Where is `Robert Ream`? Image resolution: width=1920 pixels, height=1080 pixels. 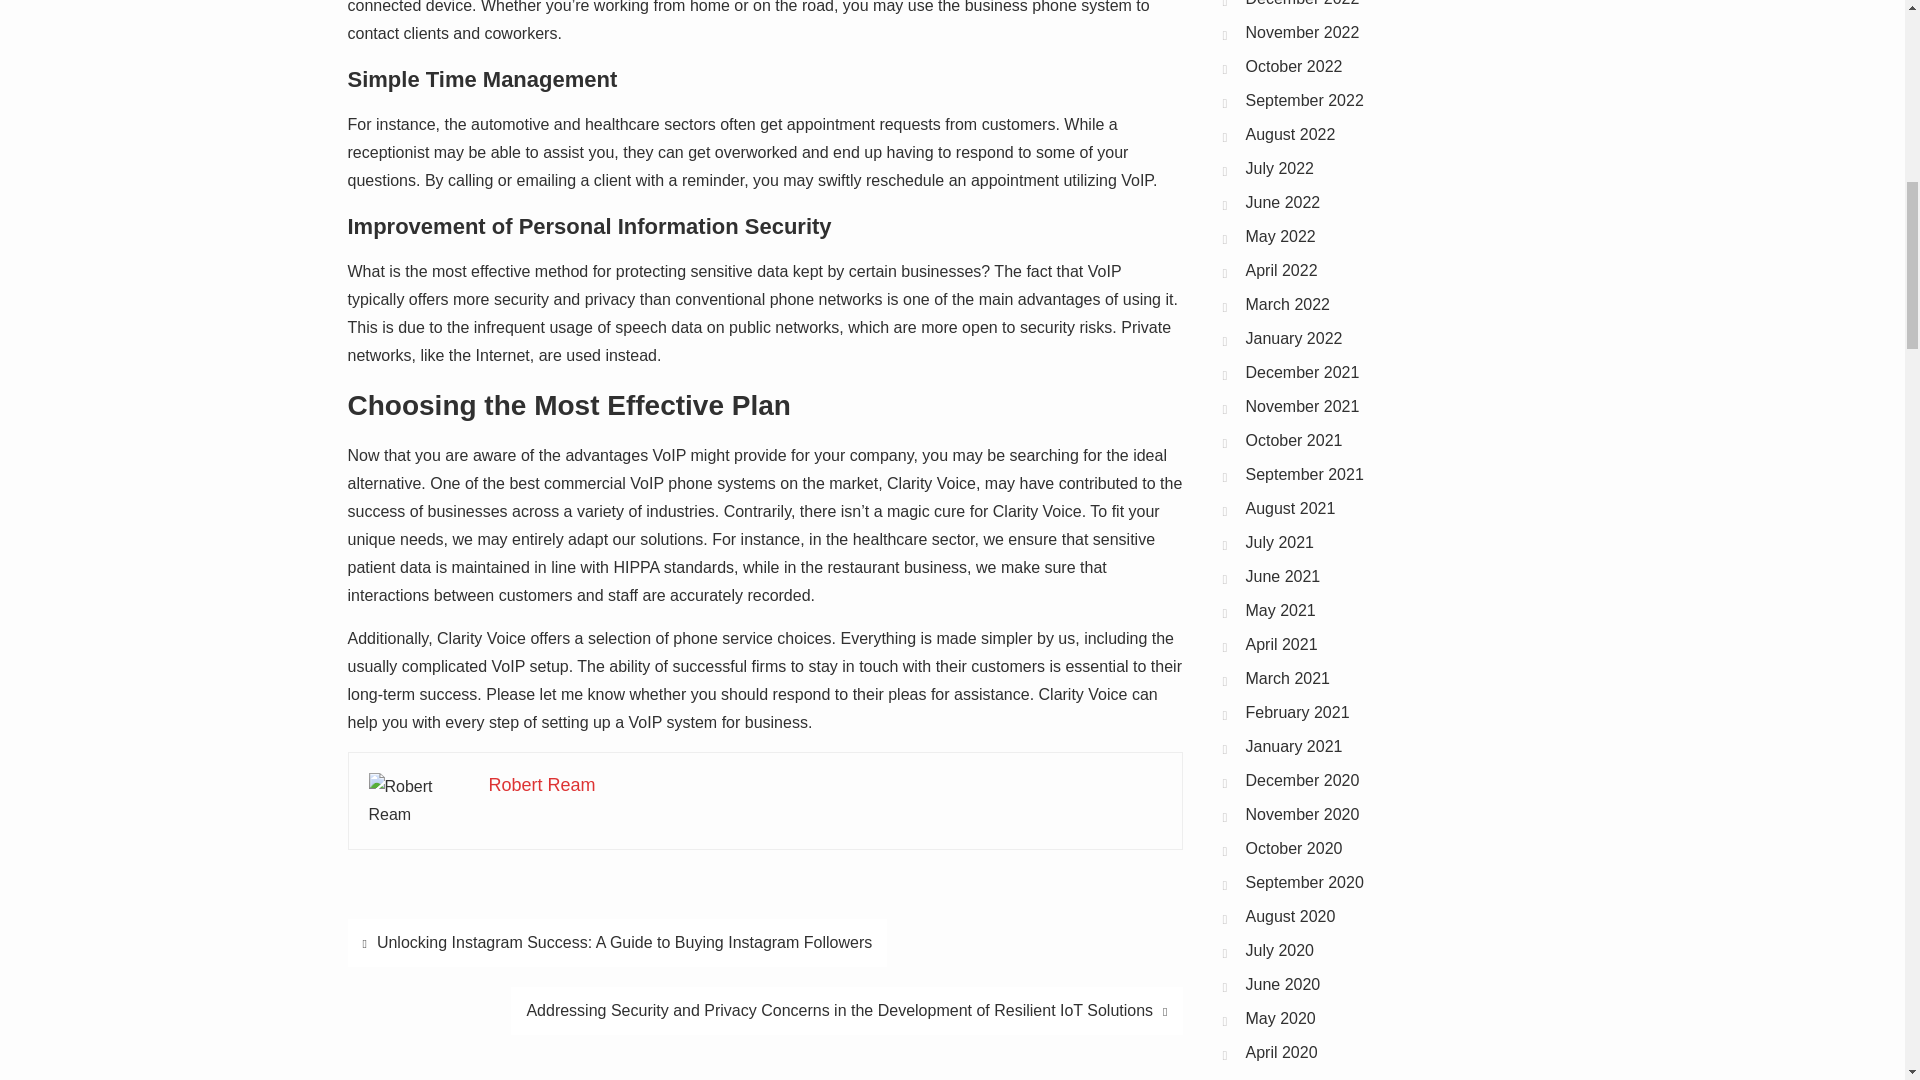 Robert Ream is located at coordinates (541, 784).